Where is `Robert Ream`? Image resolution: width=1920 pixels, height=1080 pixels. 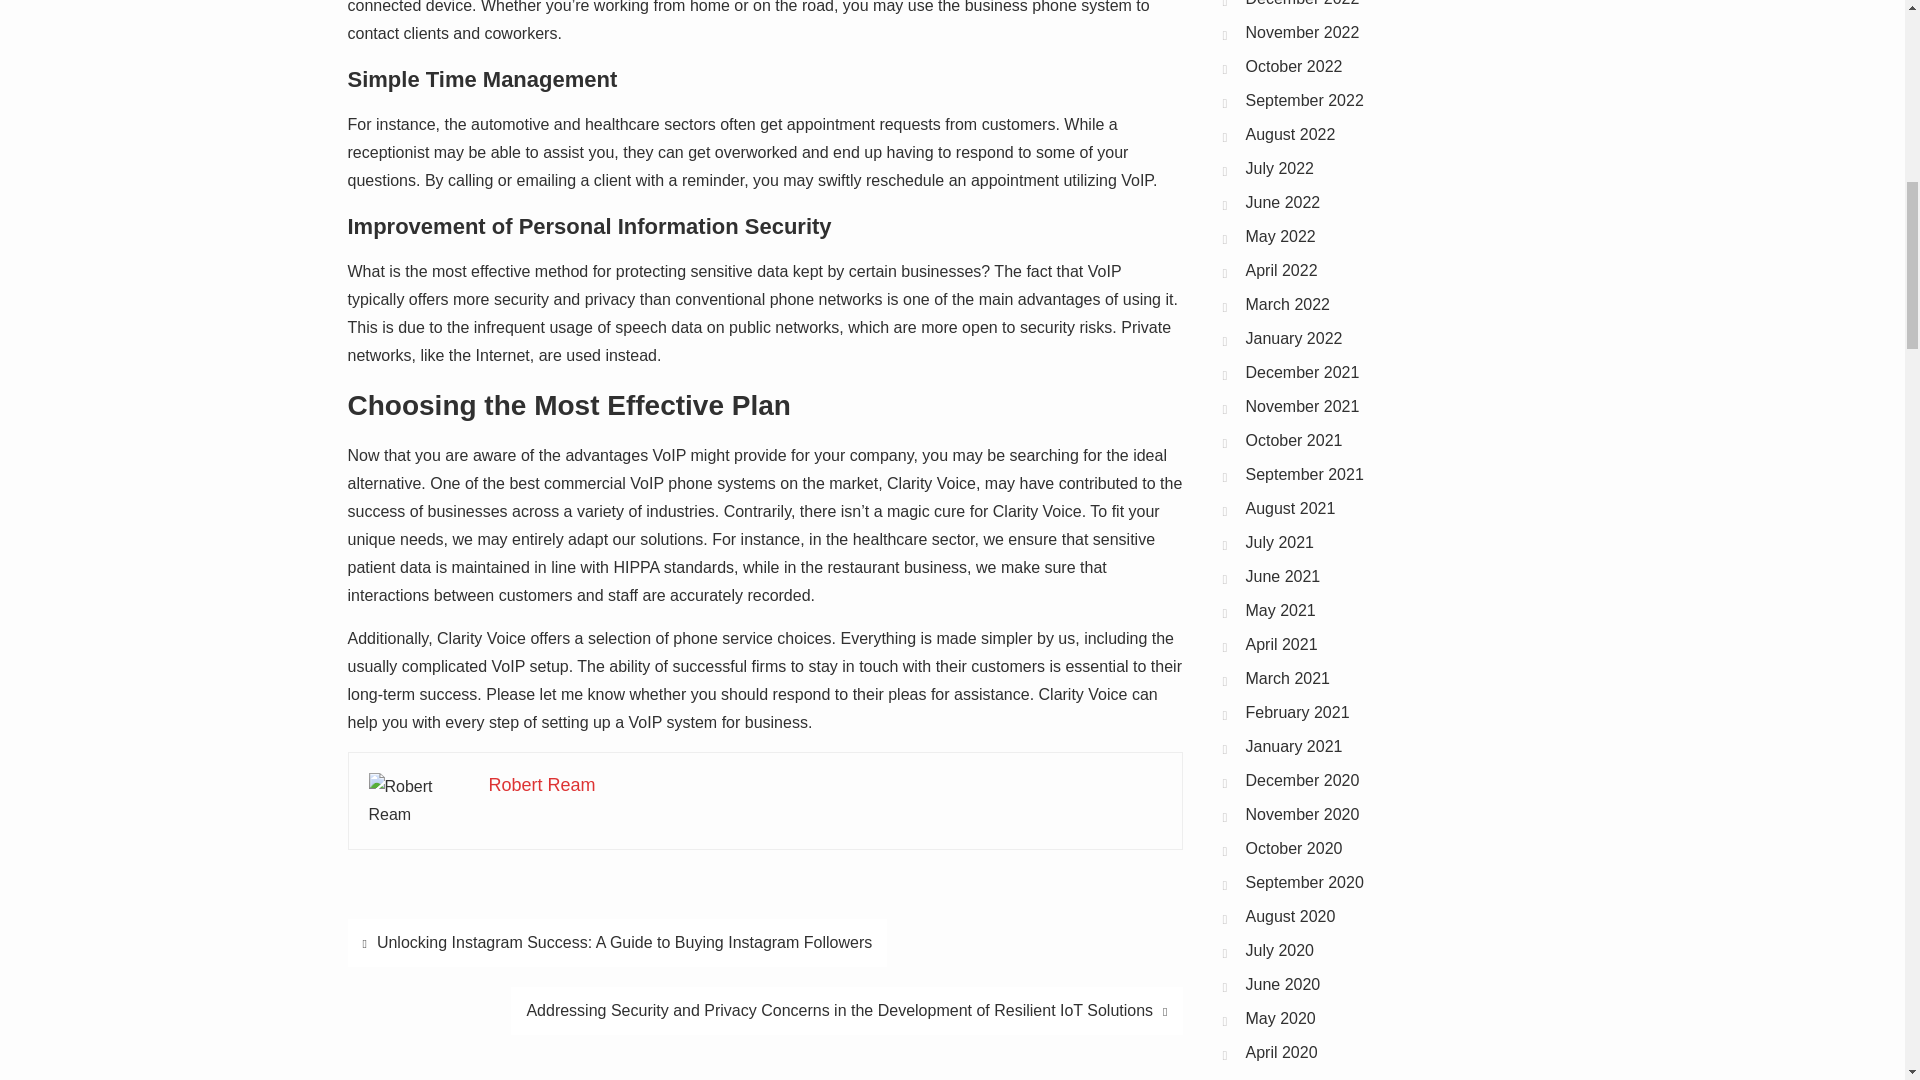 Robert Ream is located at coordinates (541, 784).